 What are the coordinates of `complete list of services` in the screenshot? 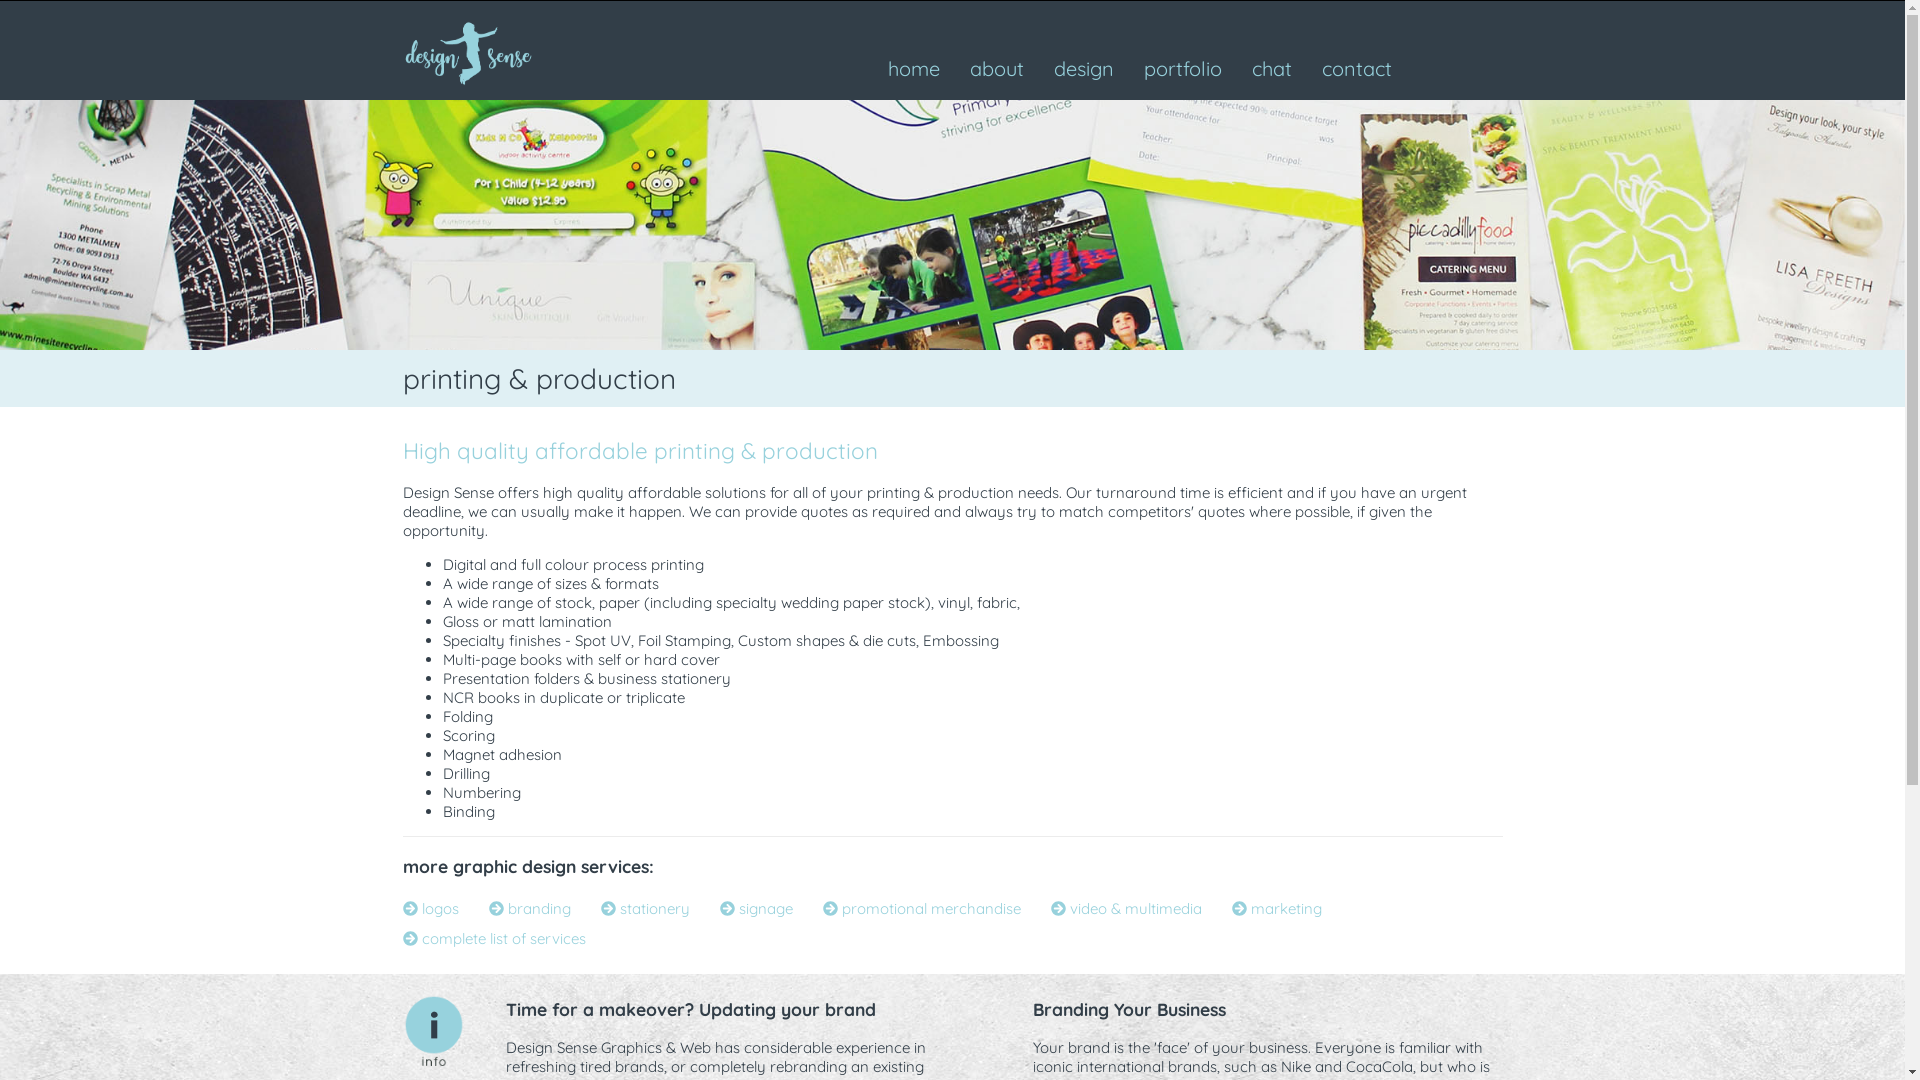 It's located at (494, 938).